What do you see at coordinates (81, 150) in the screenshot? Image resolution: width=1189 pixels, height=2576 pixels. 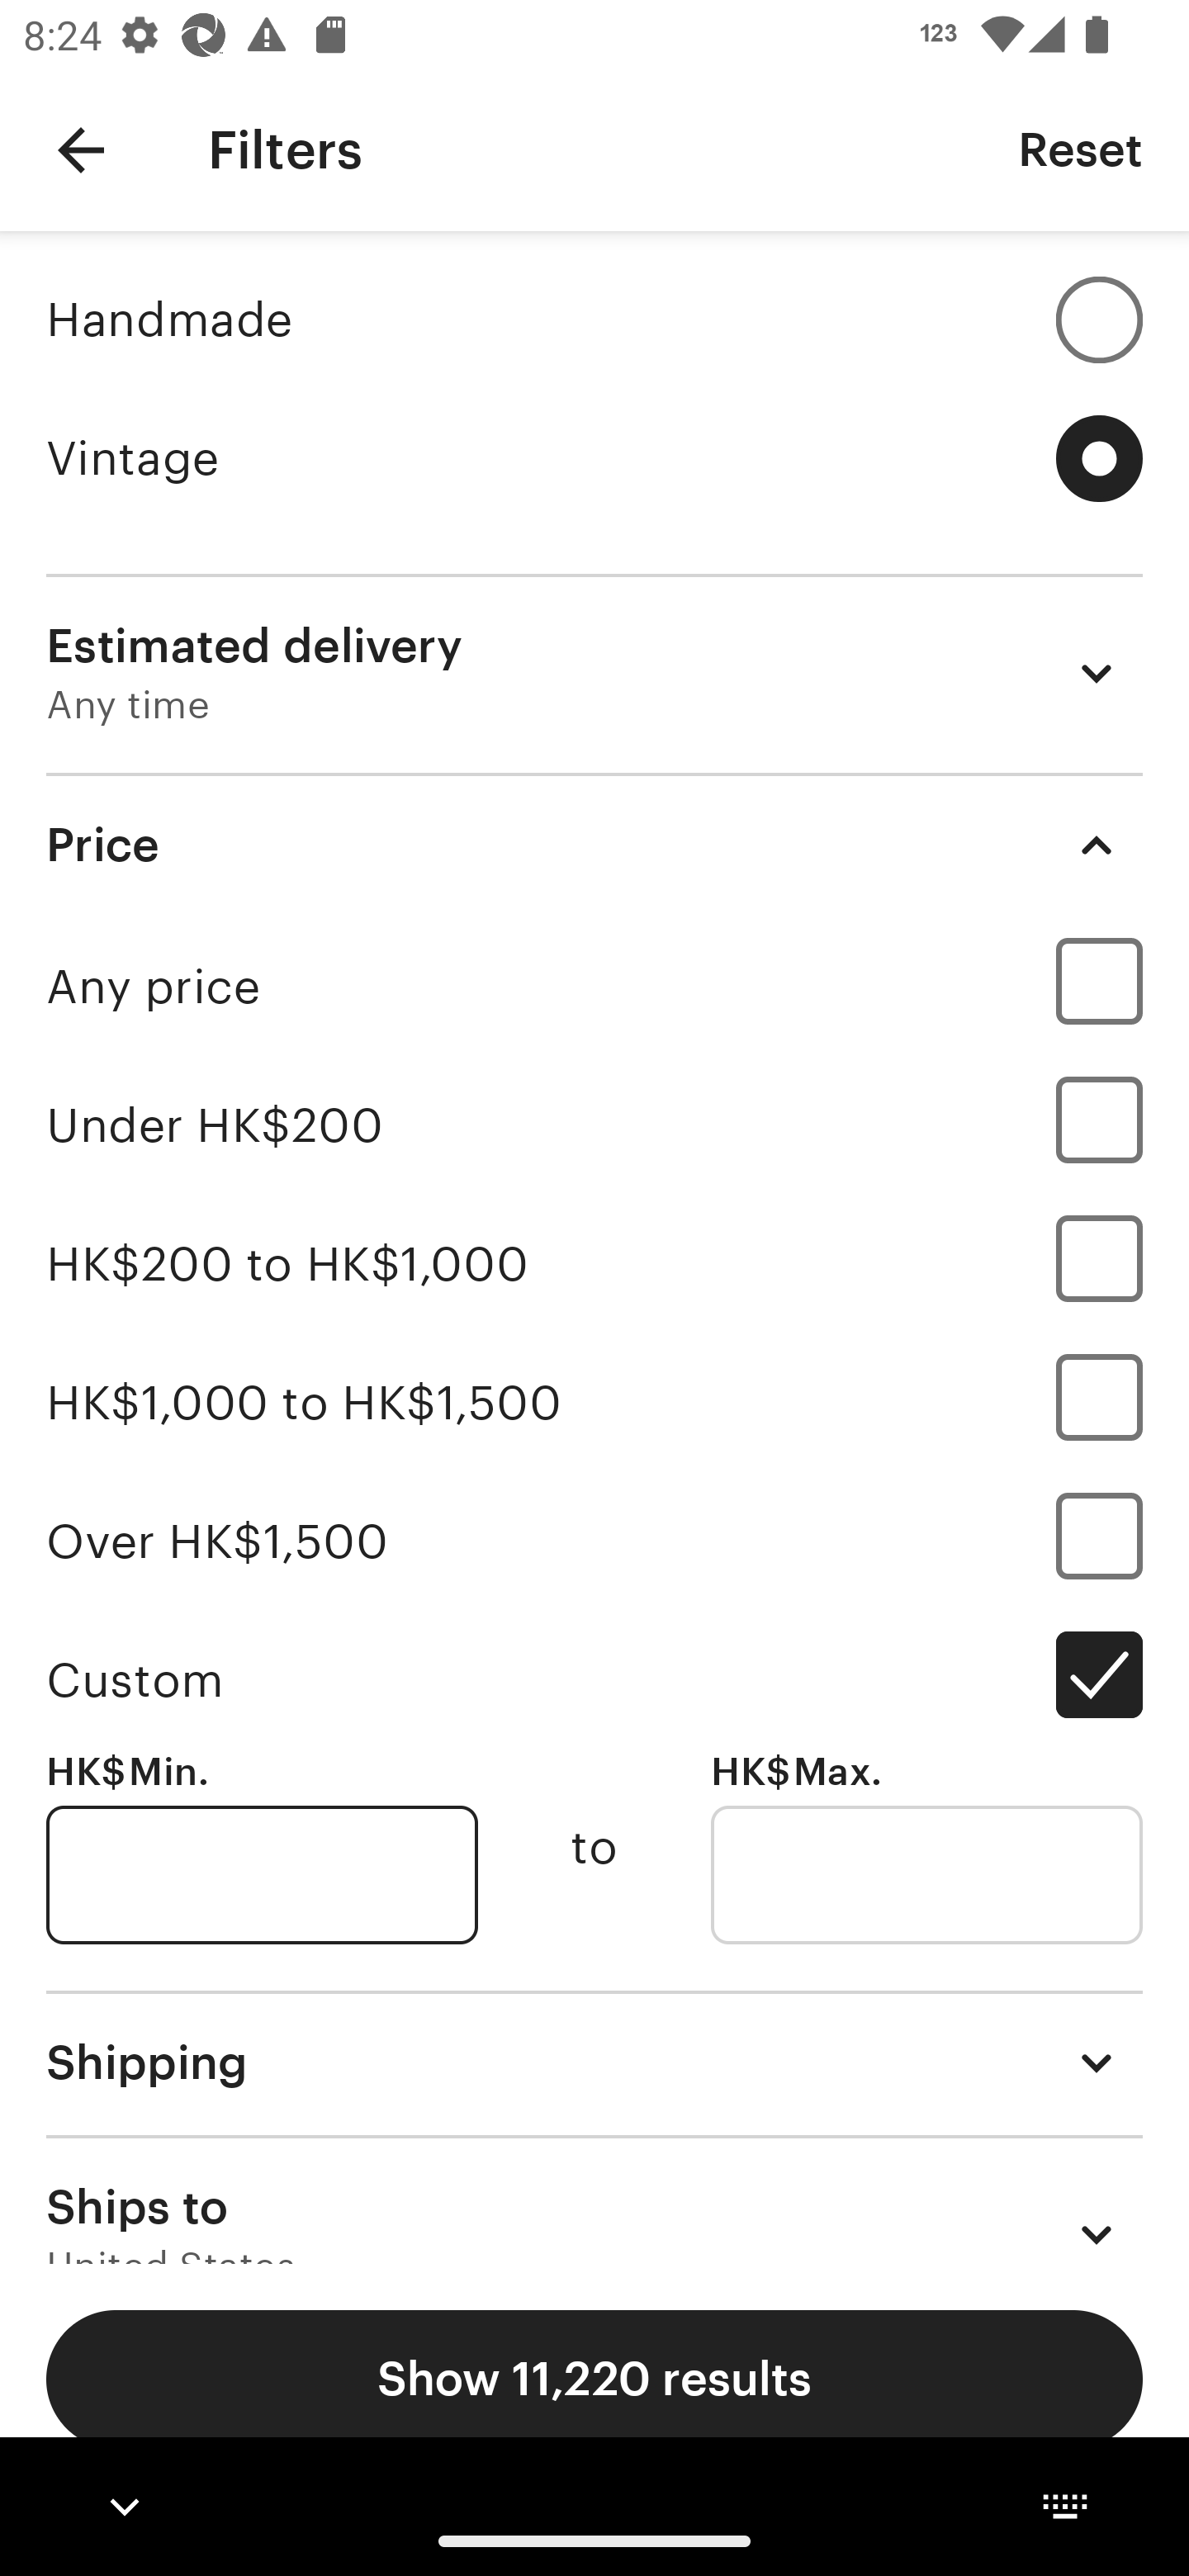 I see `Navigate up` at bounding box center [81, 150].